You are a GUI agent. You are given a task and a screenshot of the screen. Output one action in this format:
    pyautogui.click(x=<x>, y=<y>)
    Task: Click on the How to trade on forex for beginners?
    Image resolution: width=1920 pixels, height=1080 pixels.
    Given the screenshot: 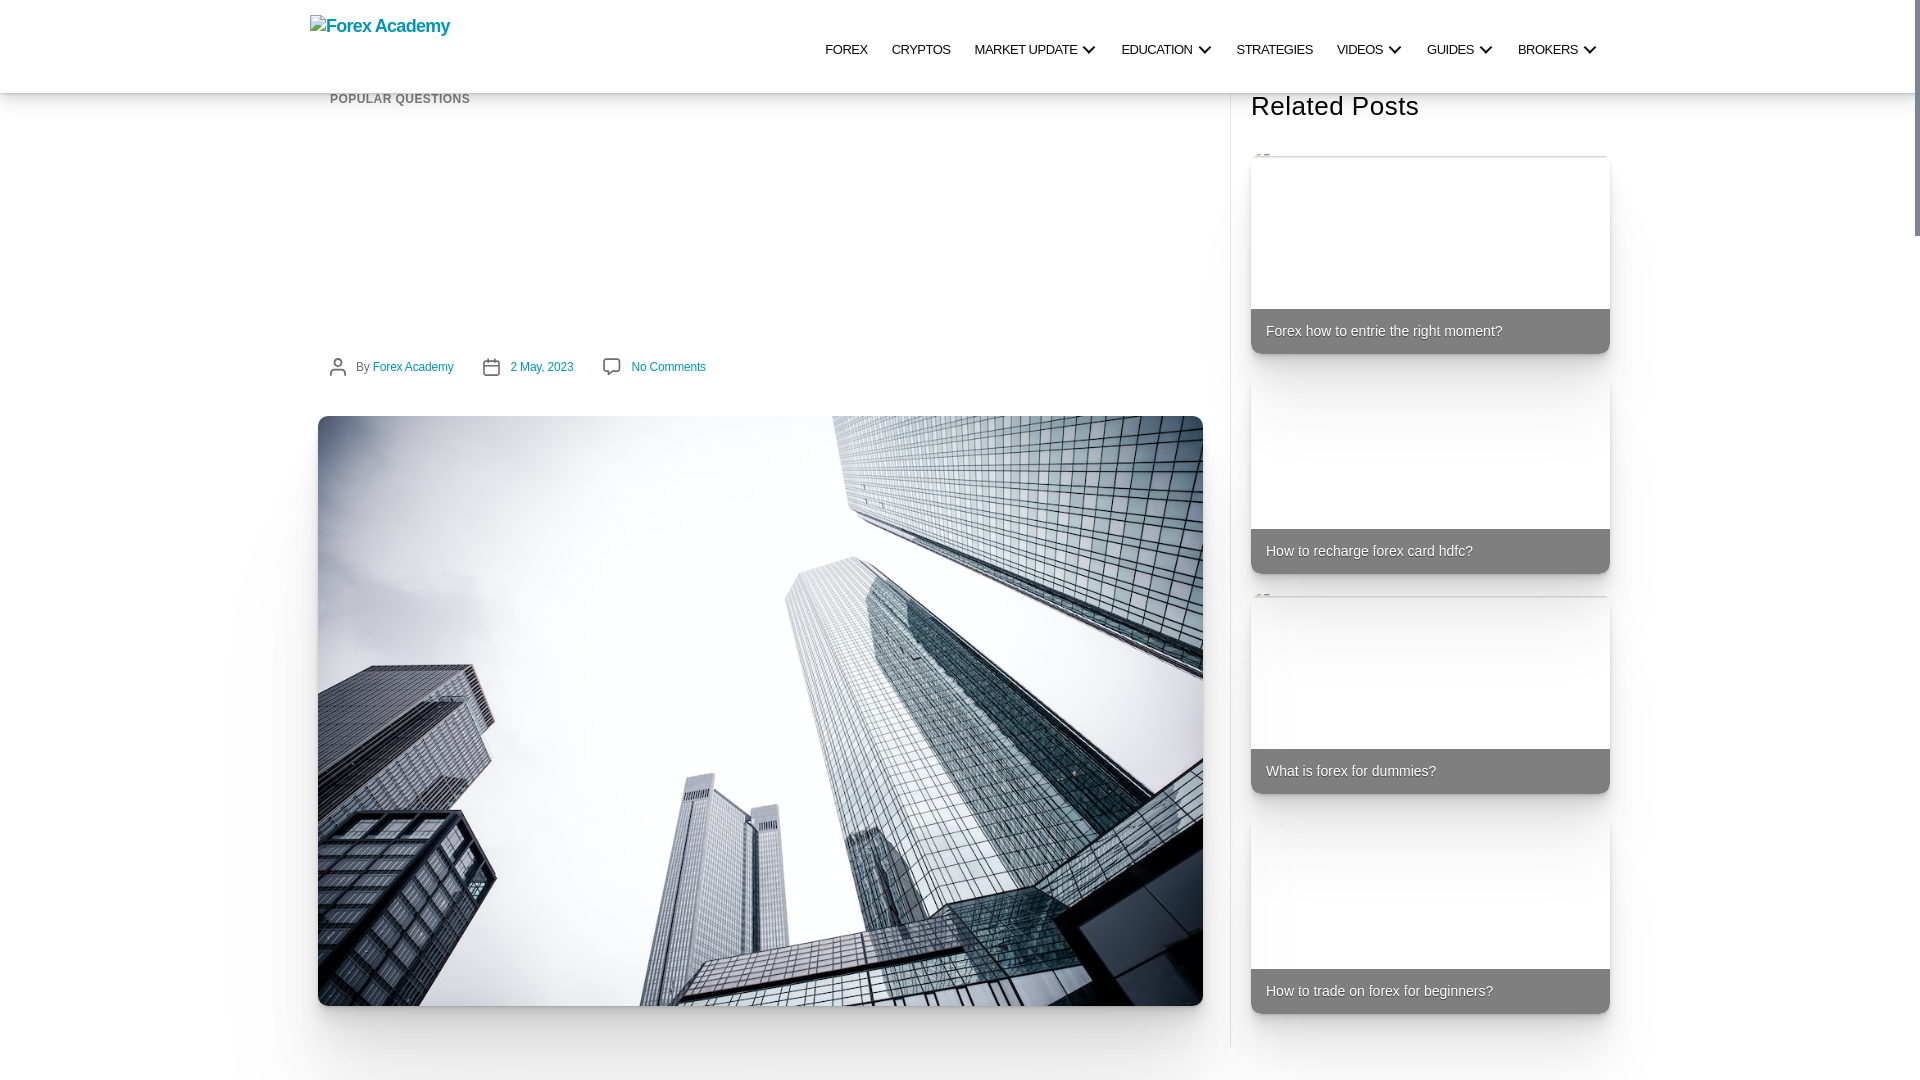 What is the action you would take?
    pyautogui.click(x=1430, y=914)
    